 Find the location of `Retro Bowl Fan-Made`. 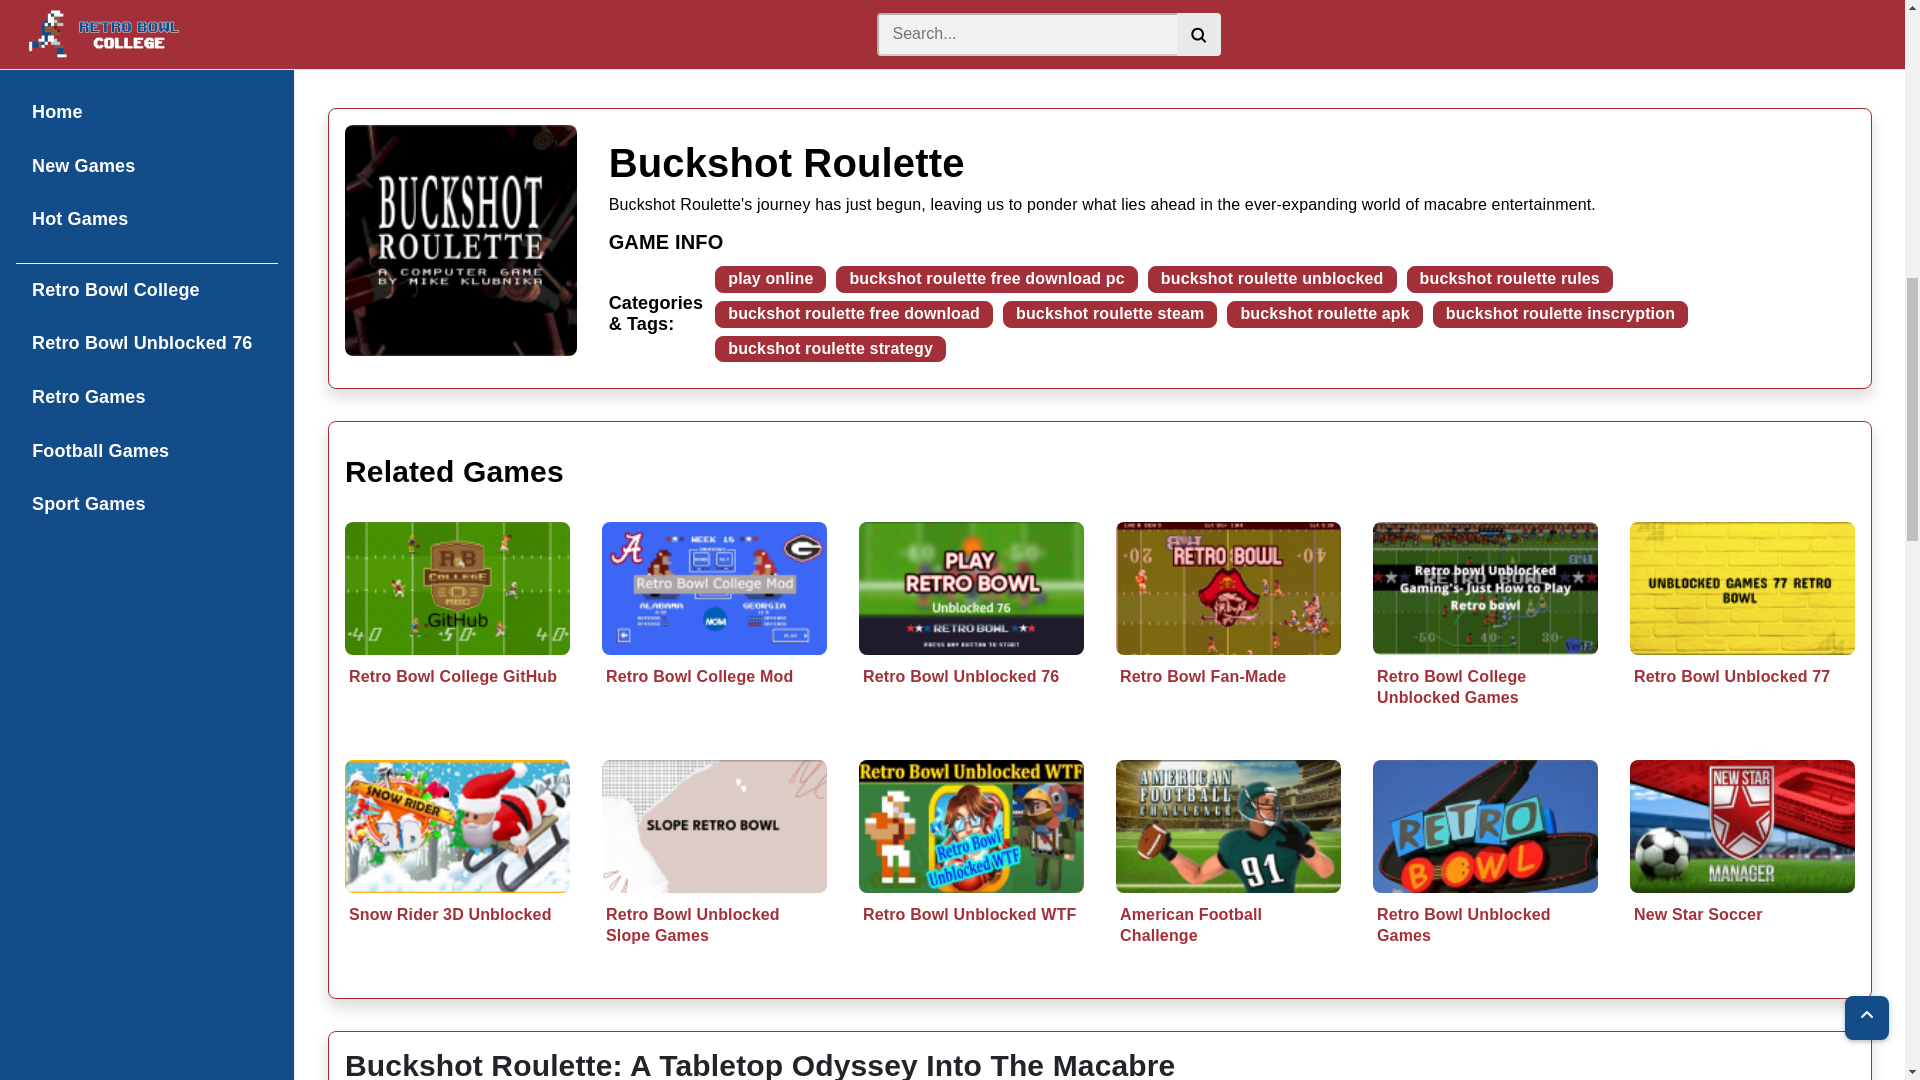

Retro Bowl Fan-Made is located at coordinates (1228, 635).